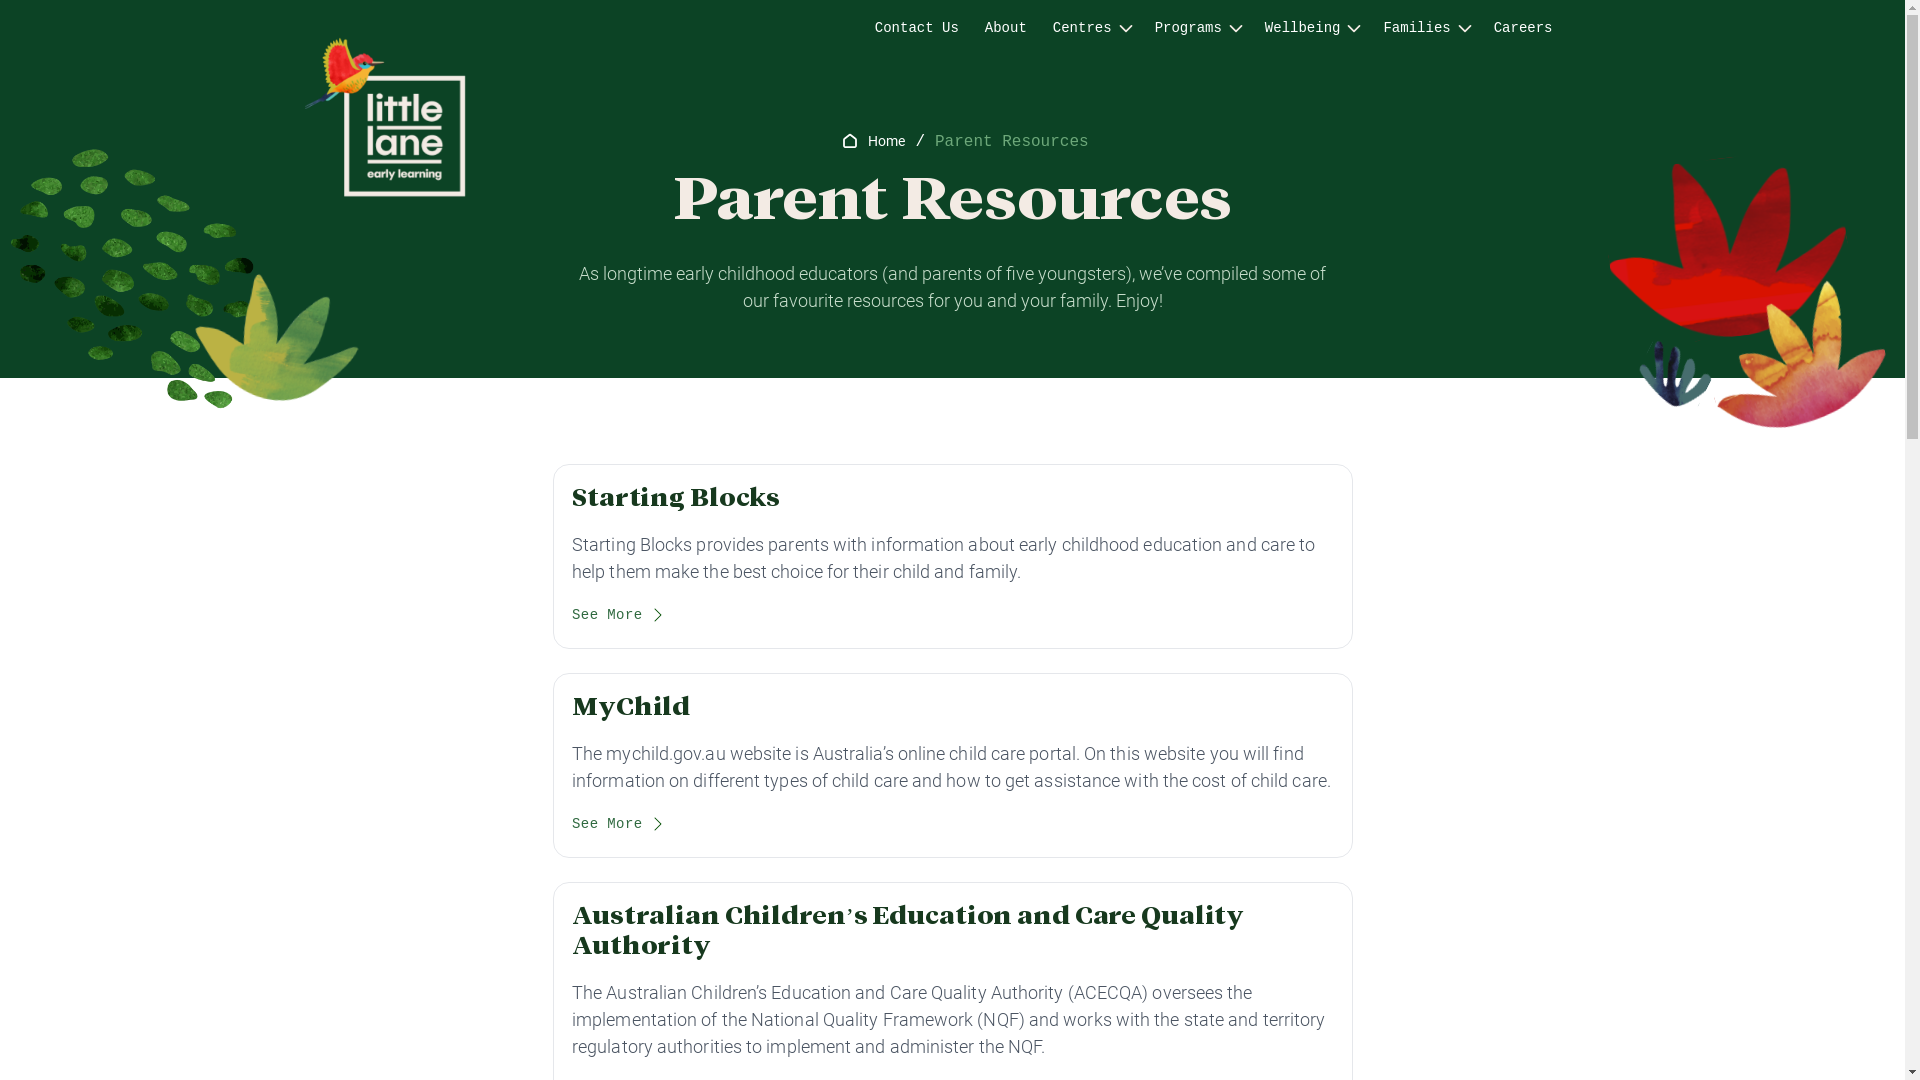 Image resolution: width=1920 pixels, height=1080 pixels. I want to click on See More, so click(619, 618).